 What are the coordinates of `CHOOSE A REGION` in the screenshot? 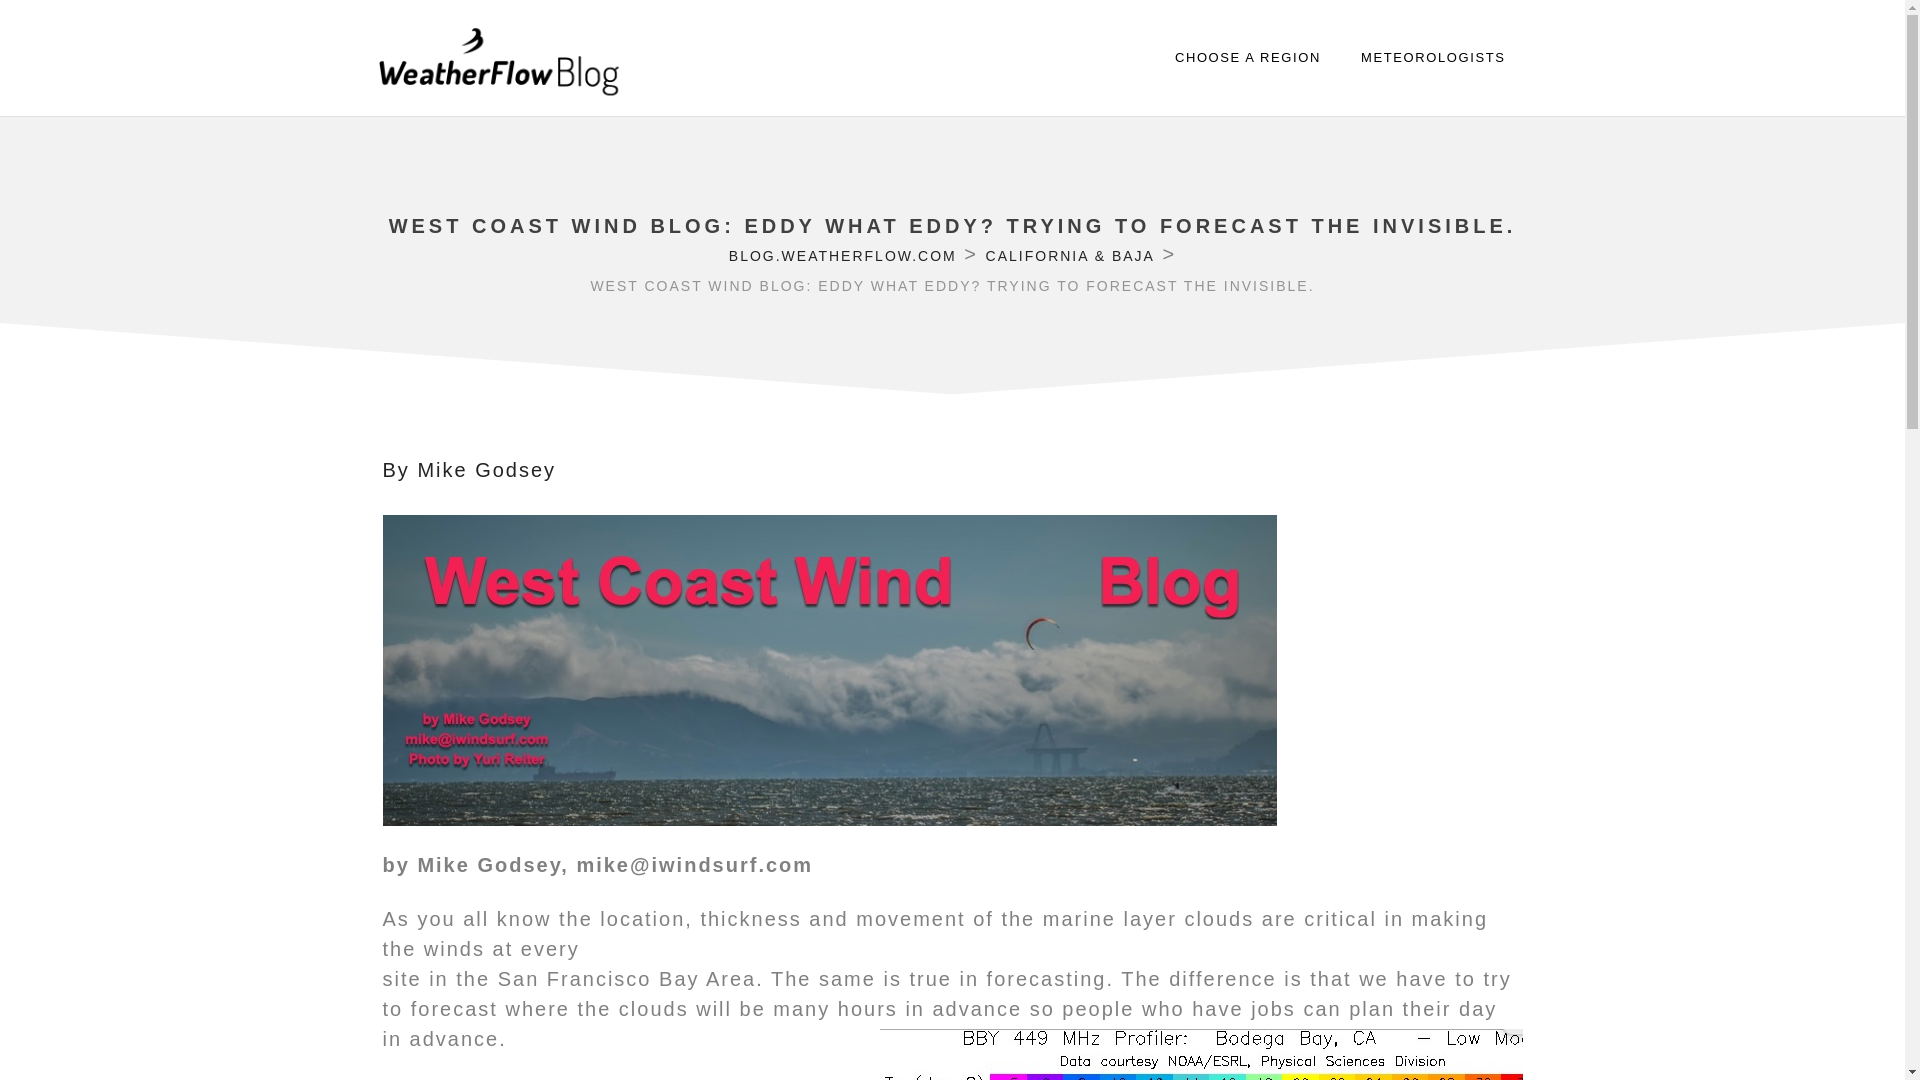 It's located at (1248, 58).